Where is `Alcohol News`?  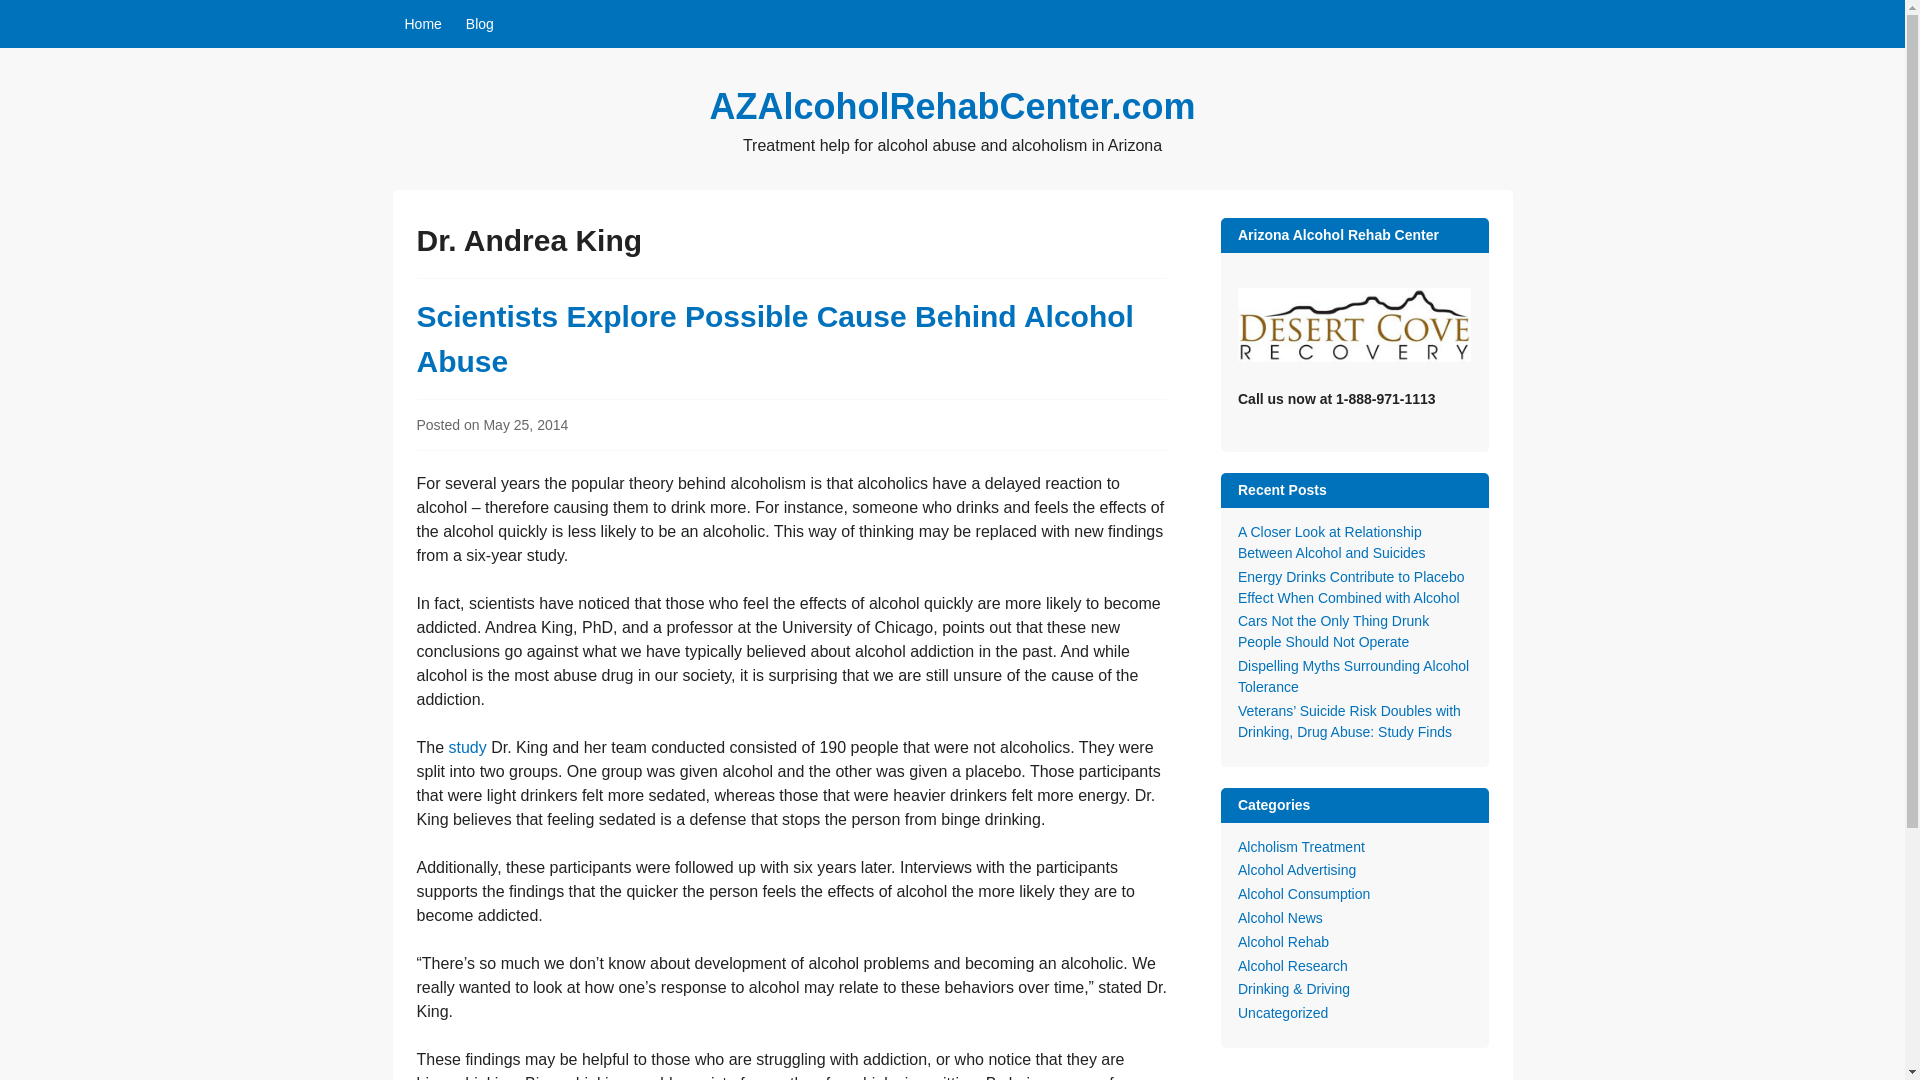
Alcohol News is located at coordinates (1280, 918).